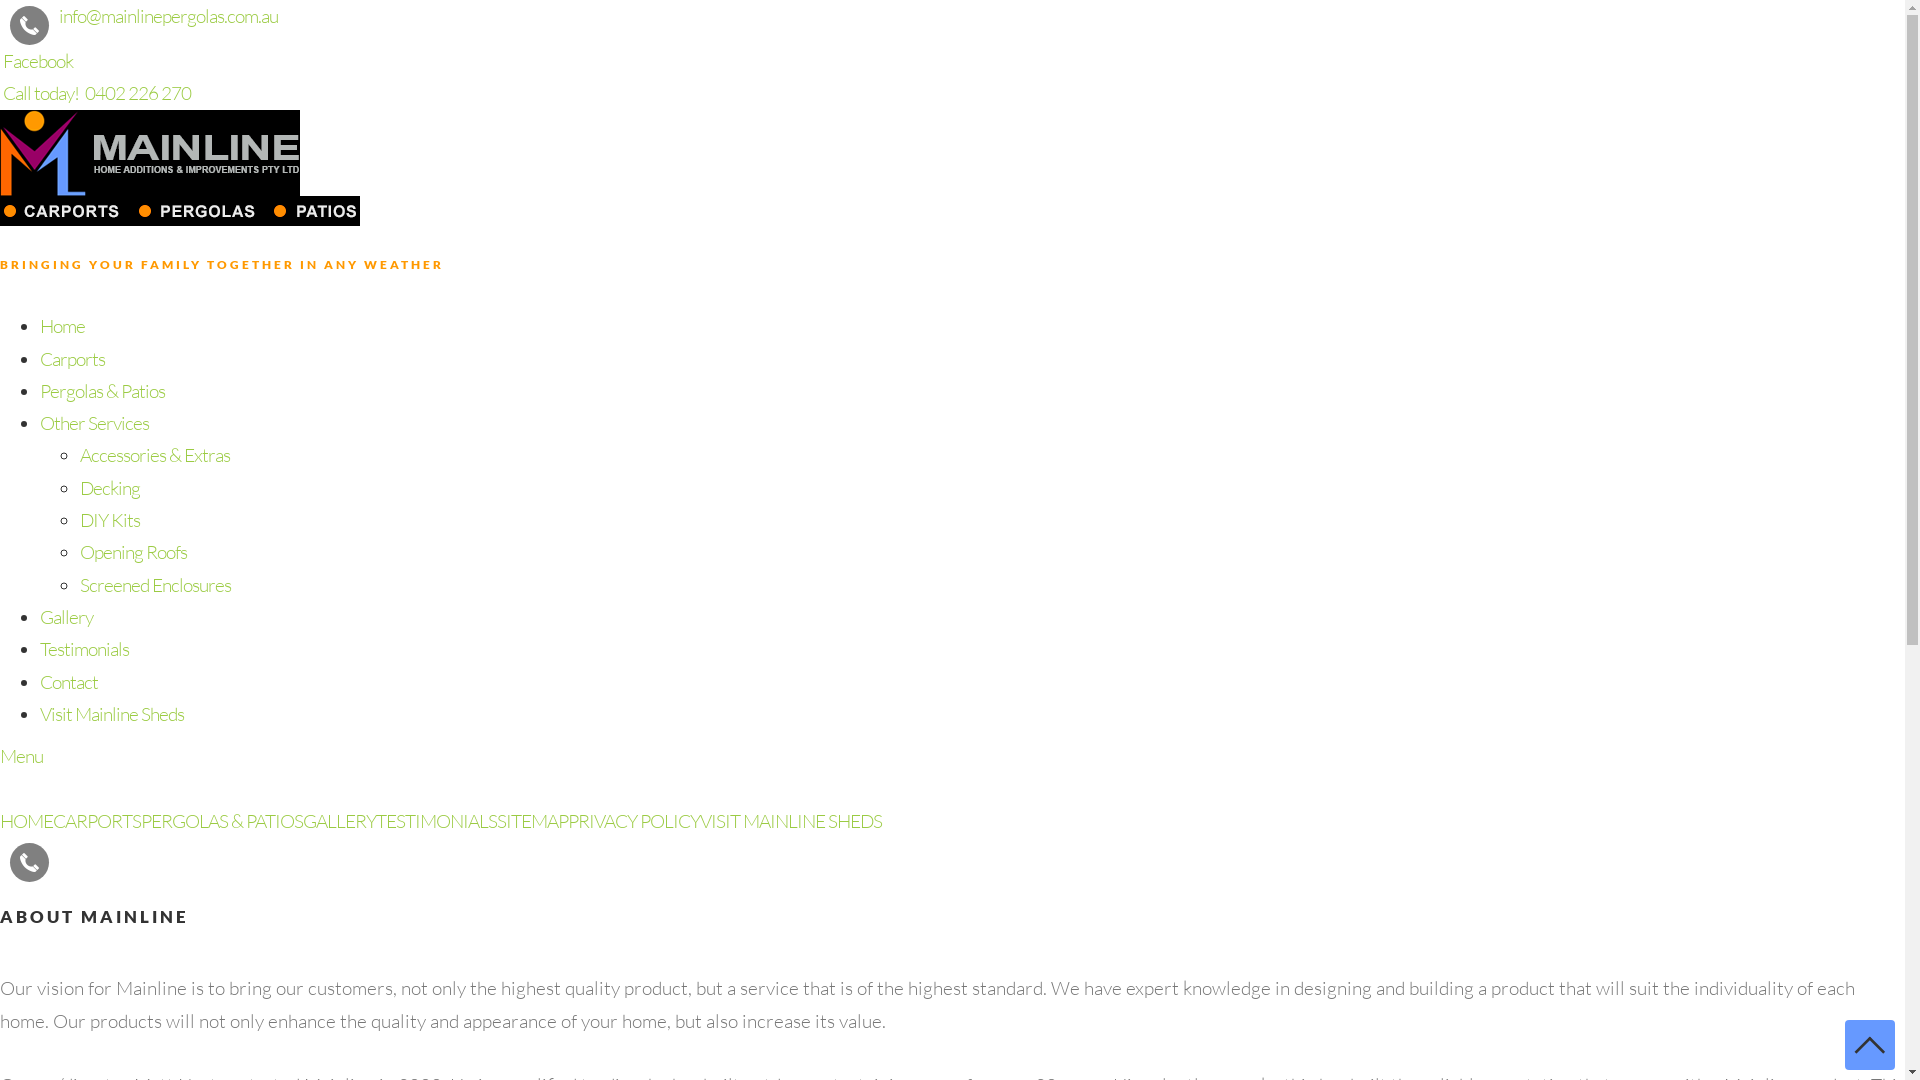 The width and height of the screenshot is (1920, 1080). What do you see at coordinates (102, 391) in the screenshot?
I see `Pergolas & Patios` at bounding box center [102, 391].